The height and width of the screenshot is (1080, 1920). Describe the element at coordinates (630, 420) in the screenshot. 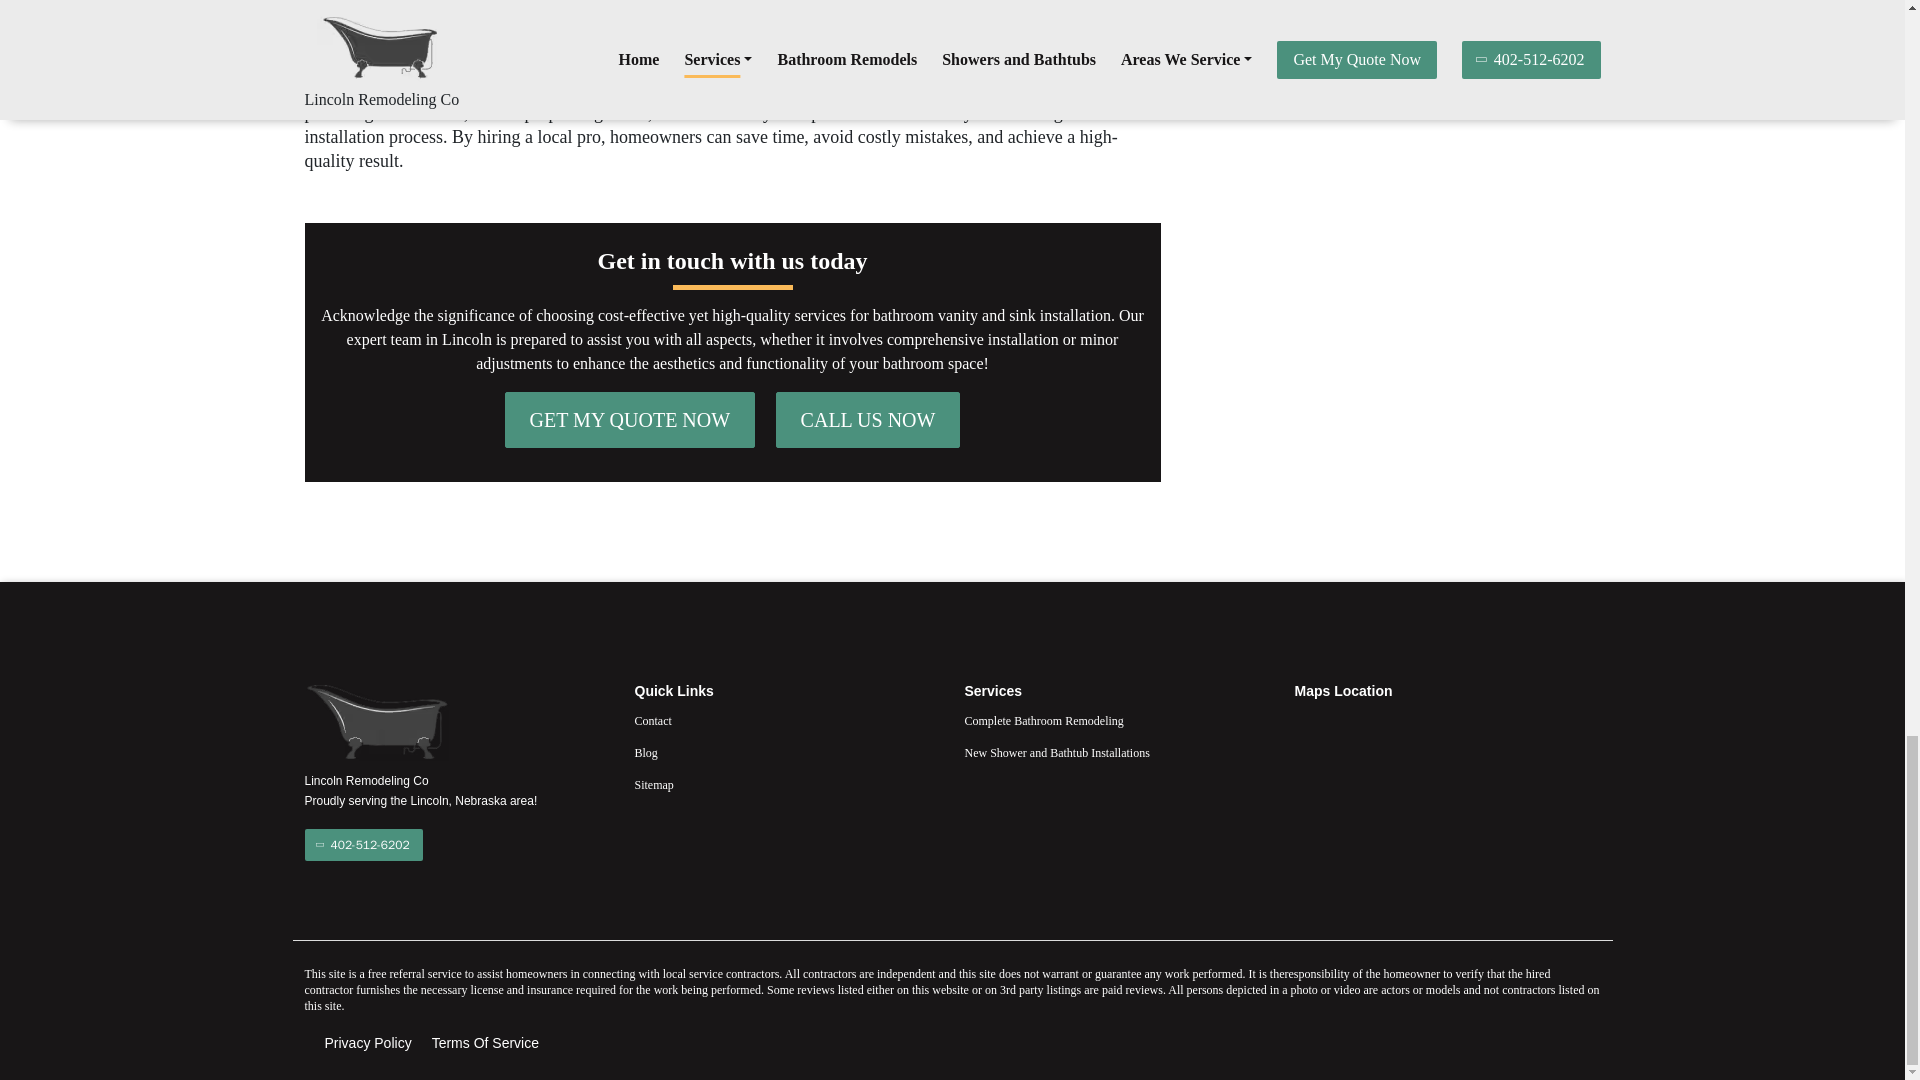

I see `GET MY QUOTE NOW` at that location.